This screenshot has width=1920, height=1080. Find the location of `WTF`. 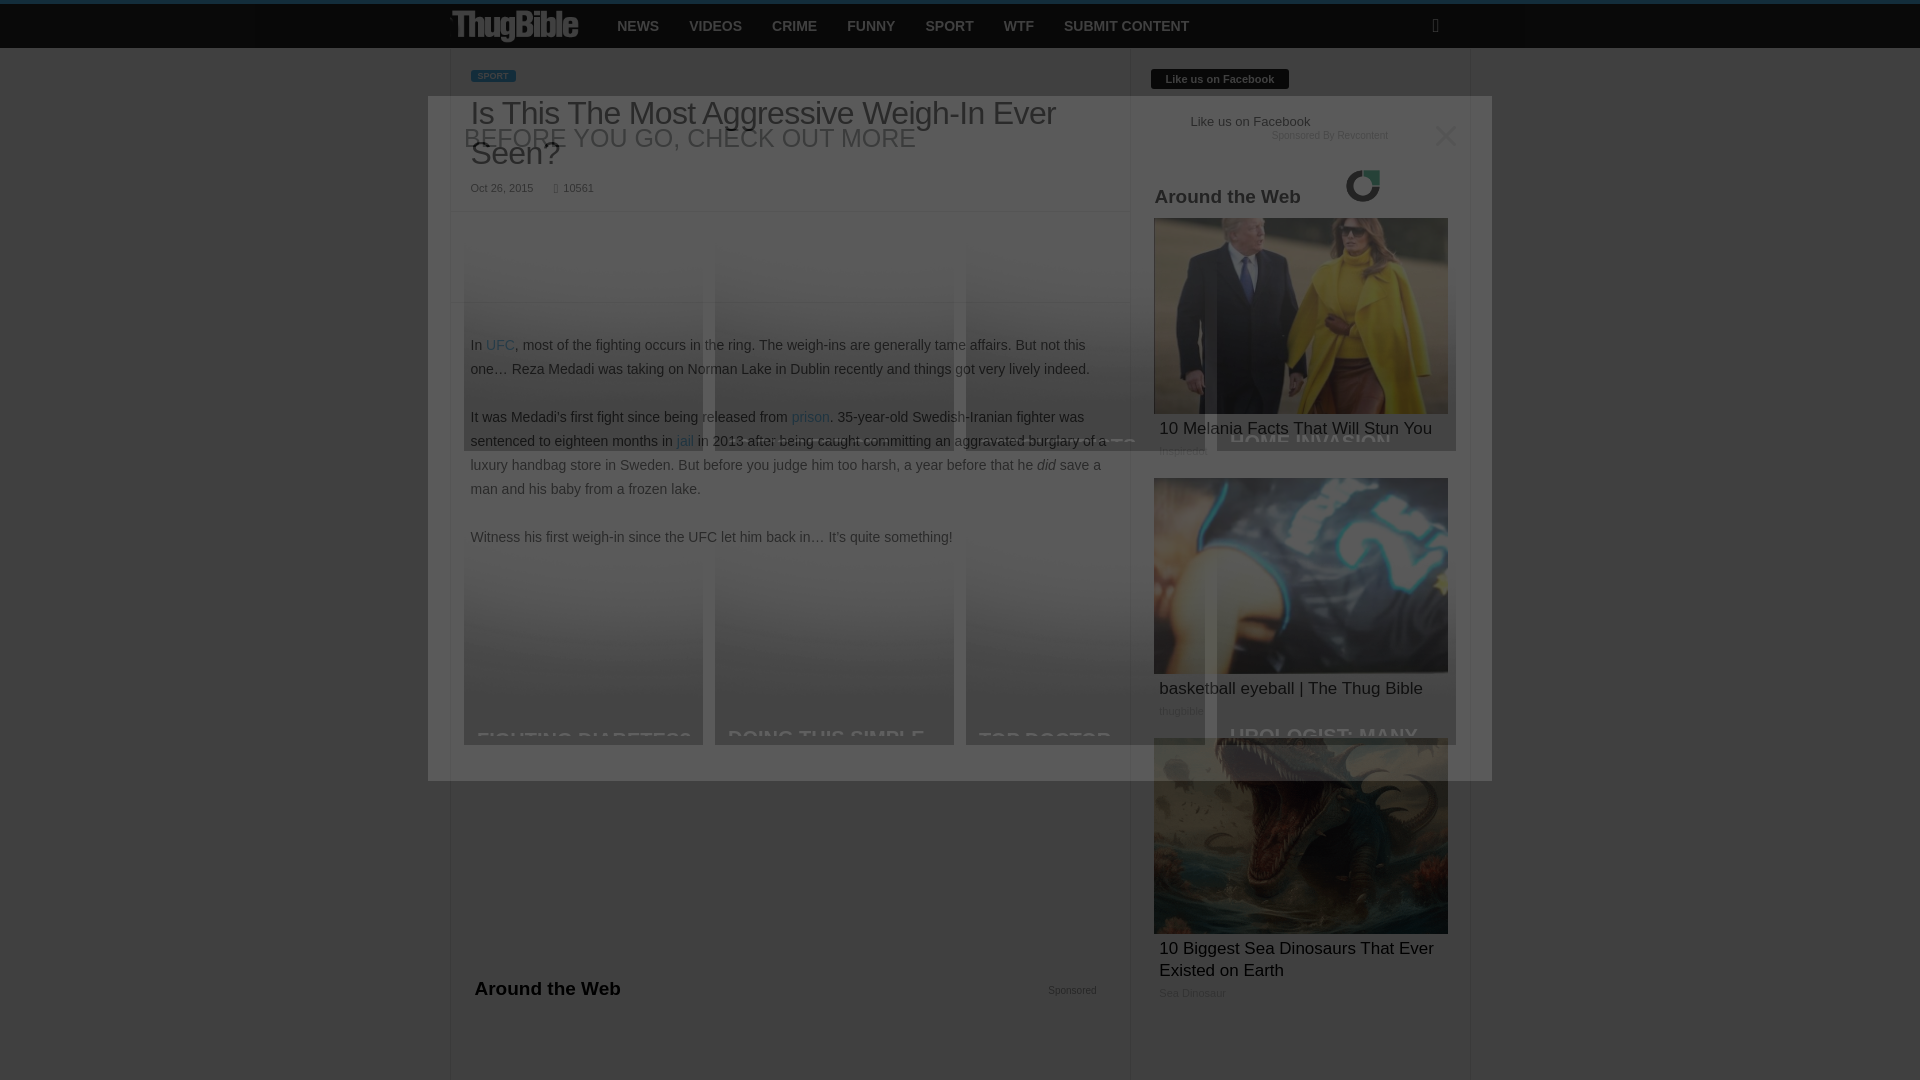

WTF is located at coordinates (1018, 26).